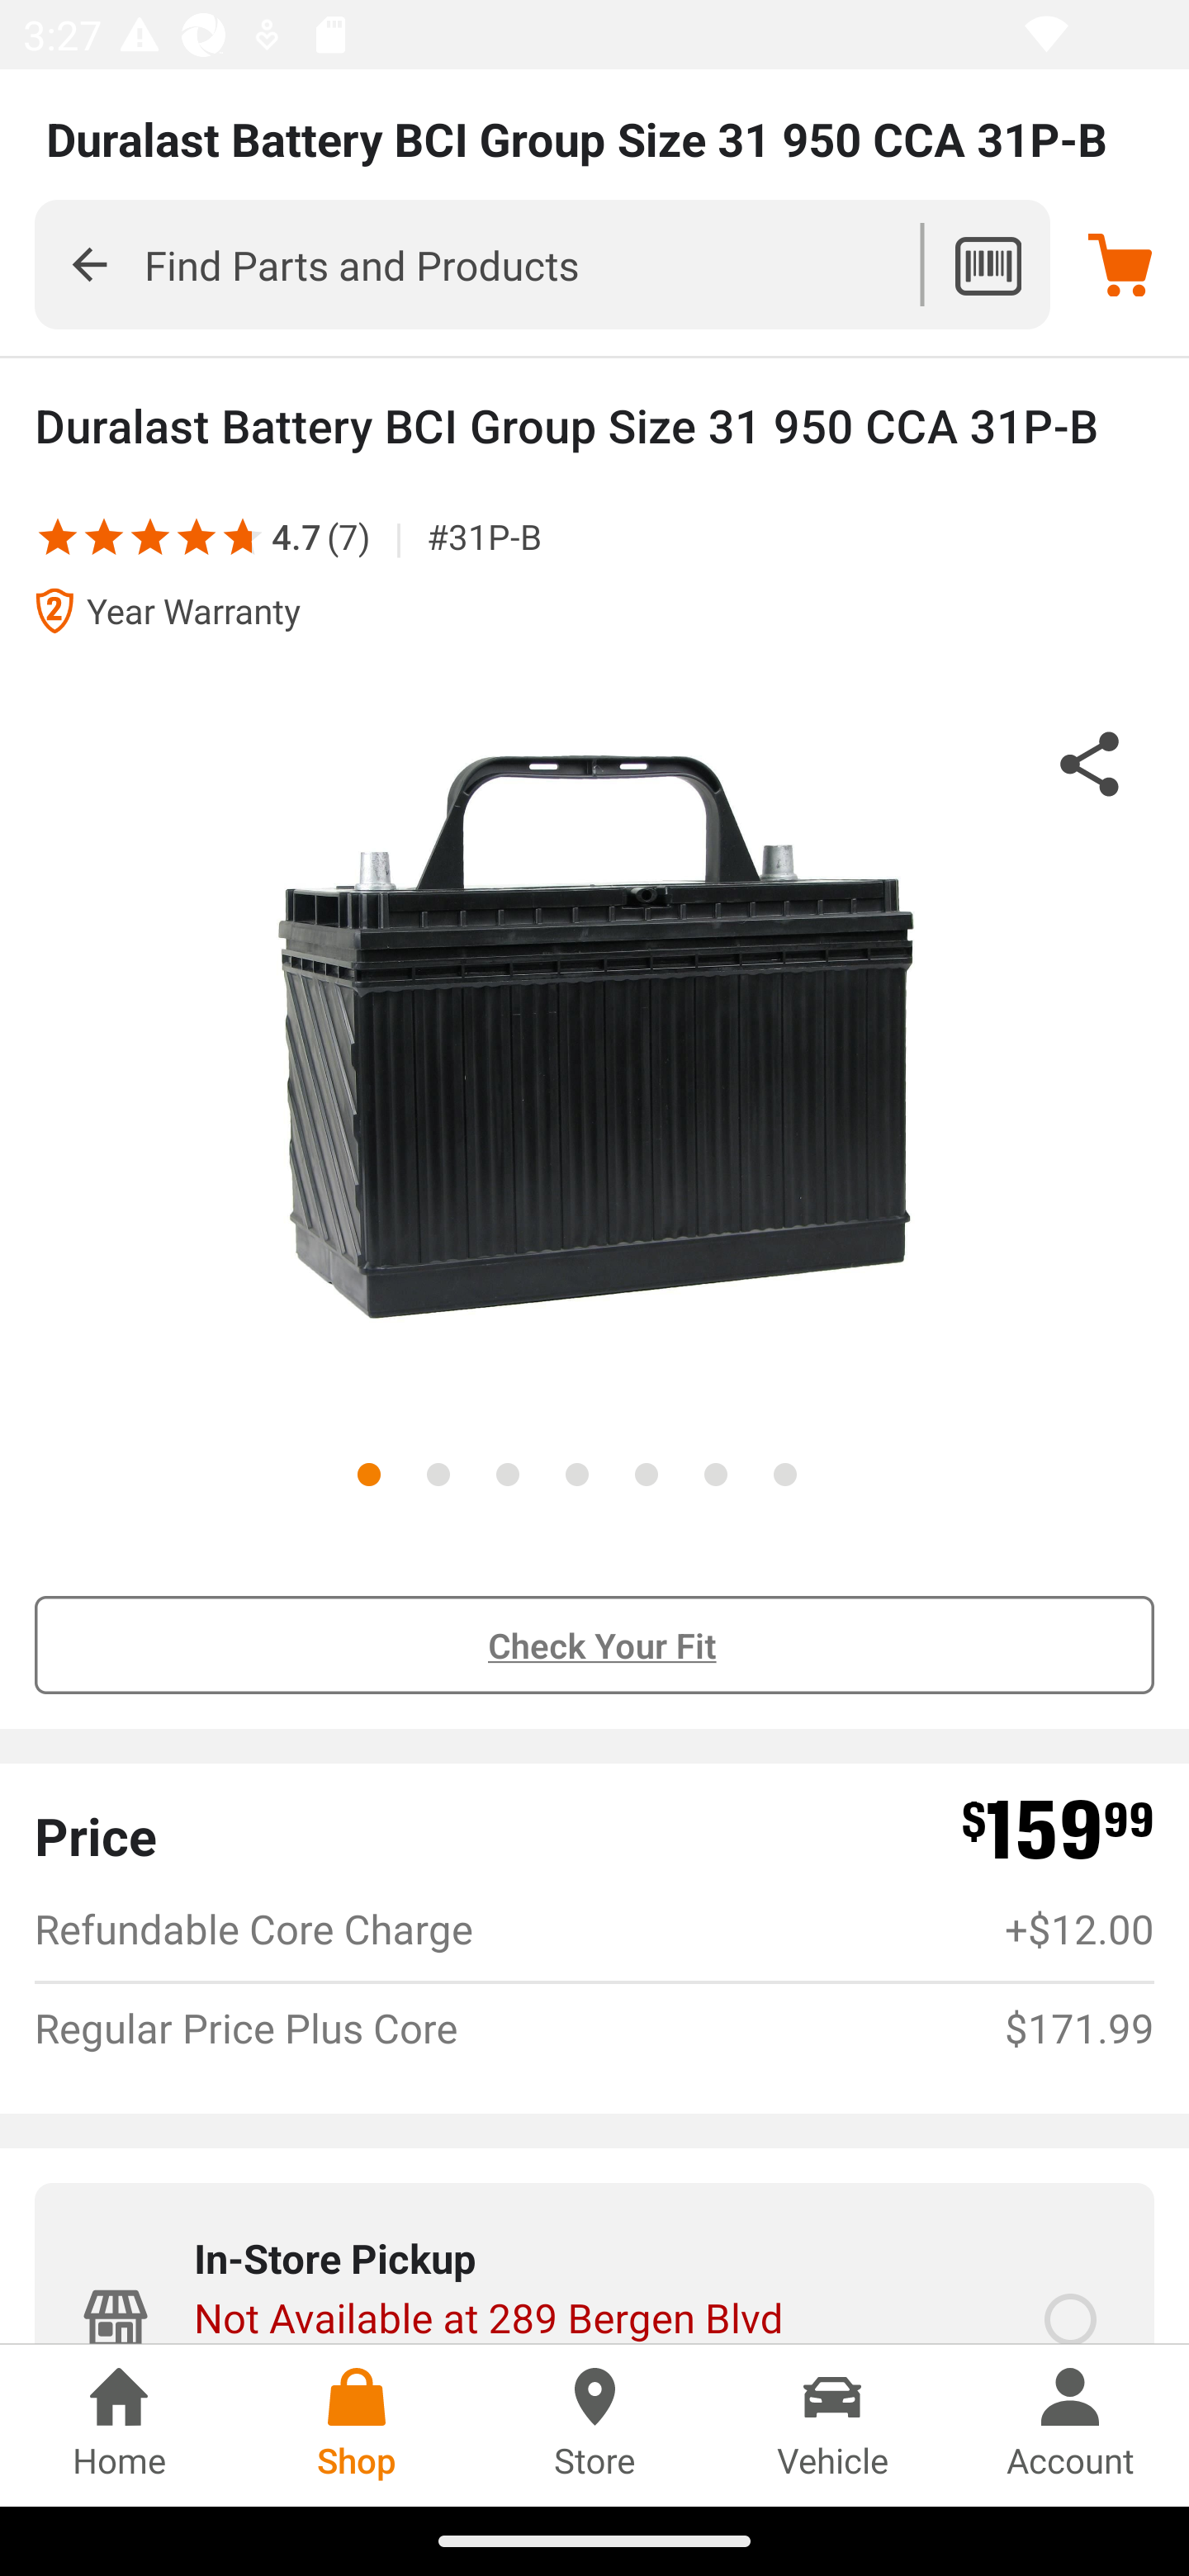  Describe the element at coordinates (104, 535) in the screenshot. I see `` at that location.